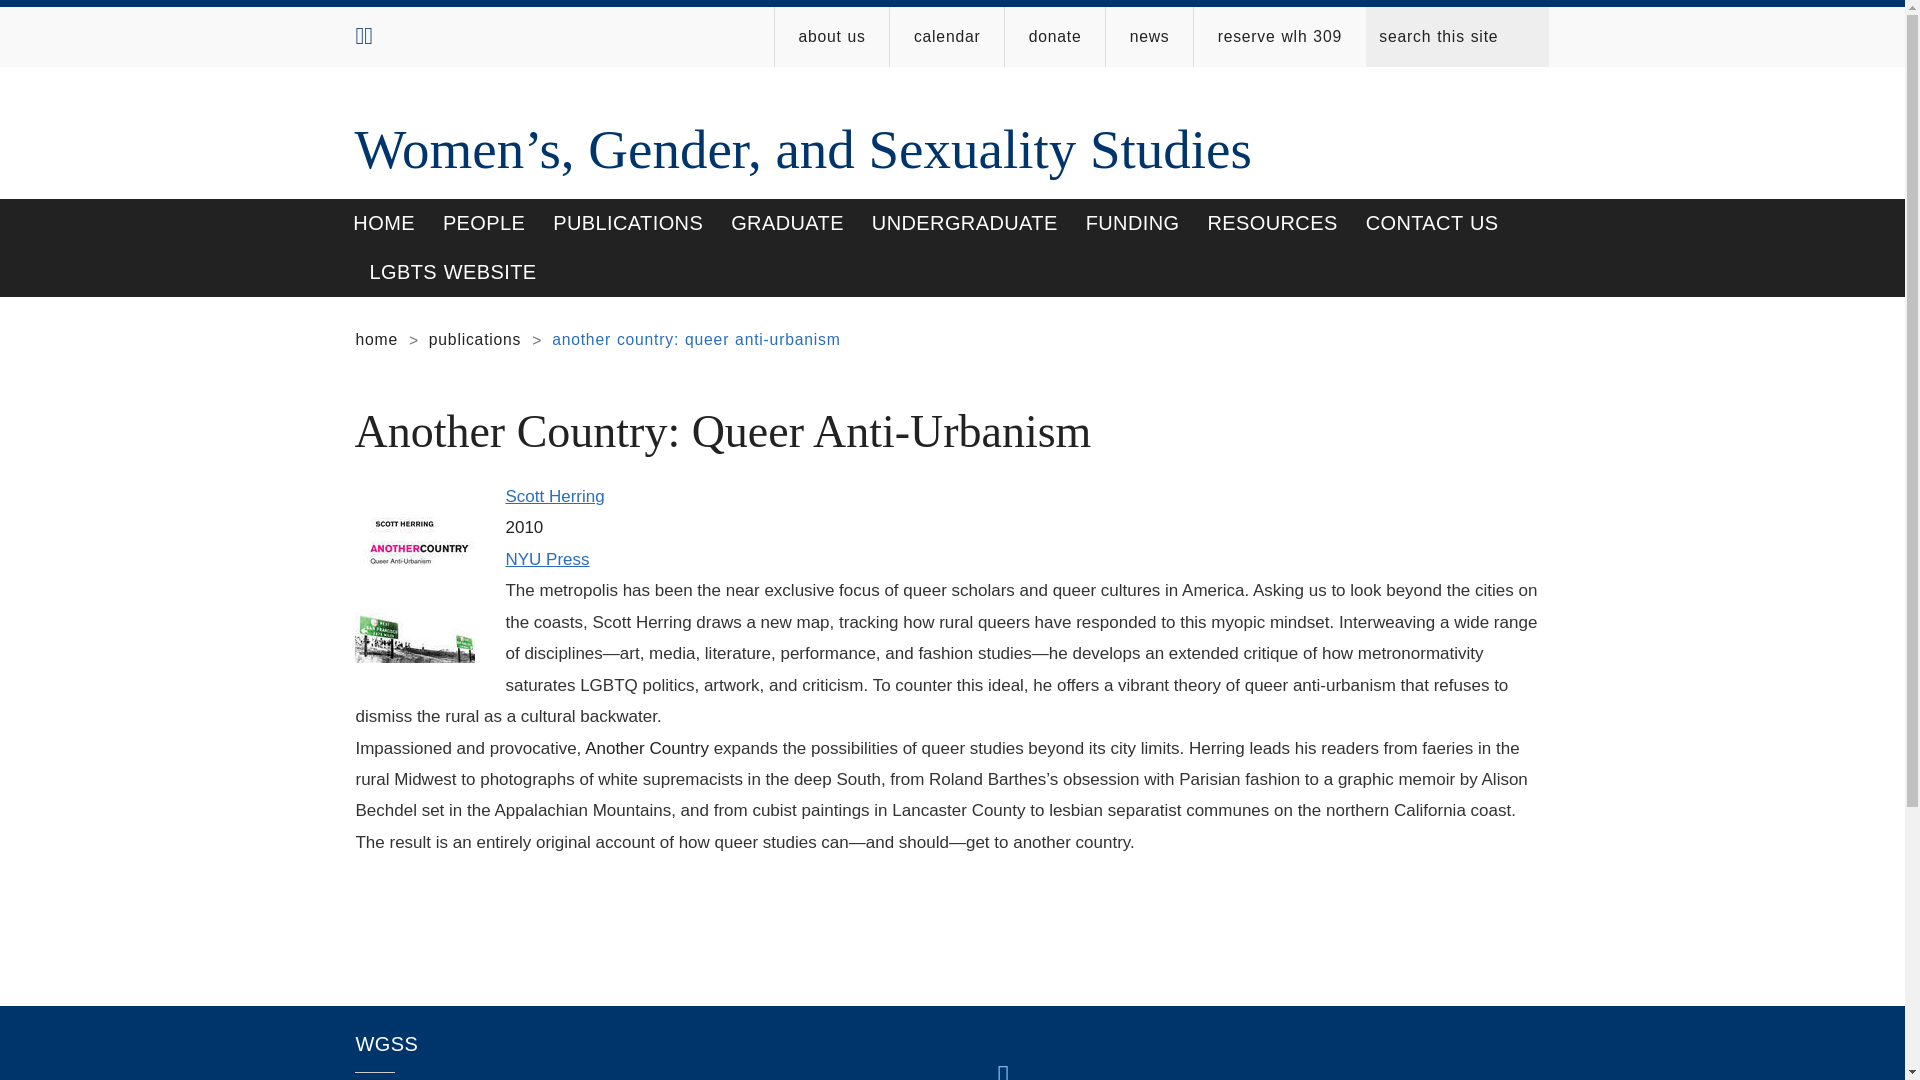  I want to click on GRADUATE, so click(787, 223).